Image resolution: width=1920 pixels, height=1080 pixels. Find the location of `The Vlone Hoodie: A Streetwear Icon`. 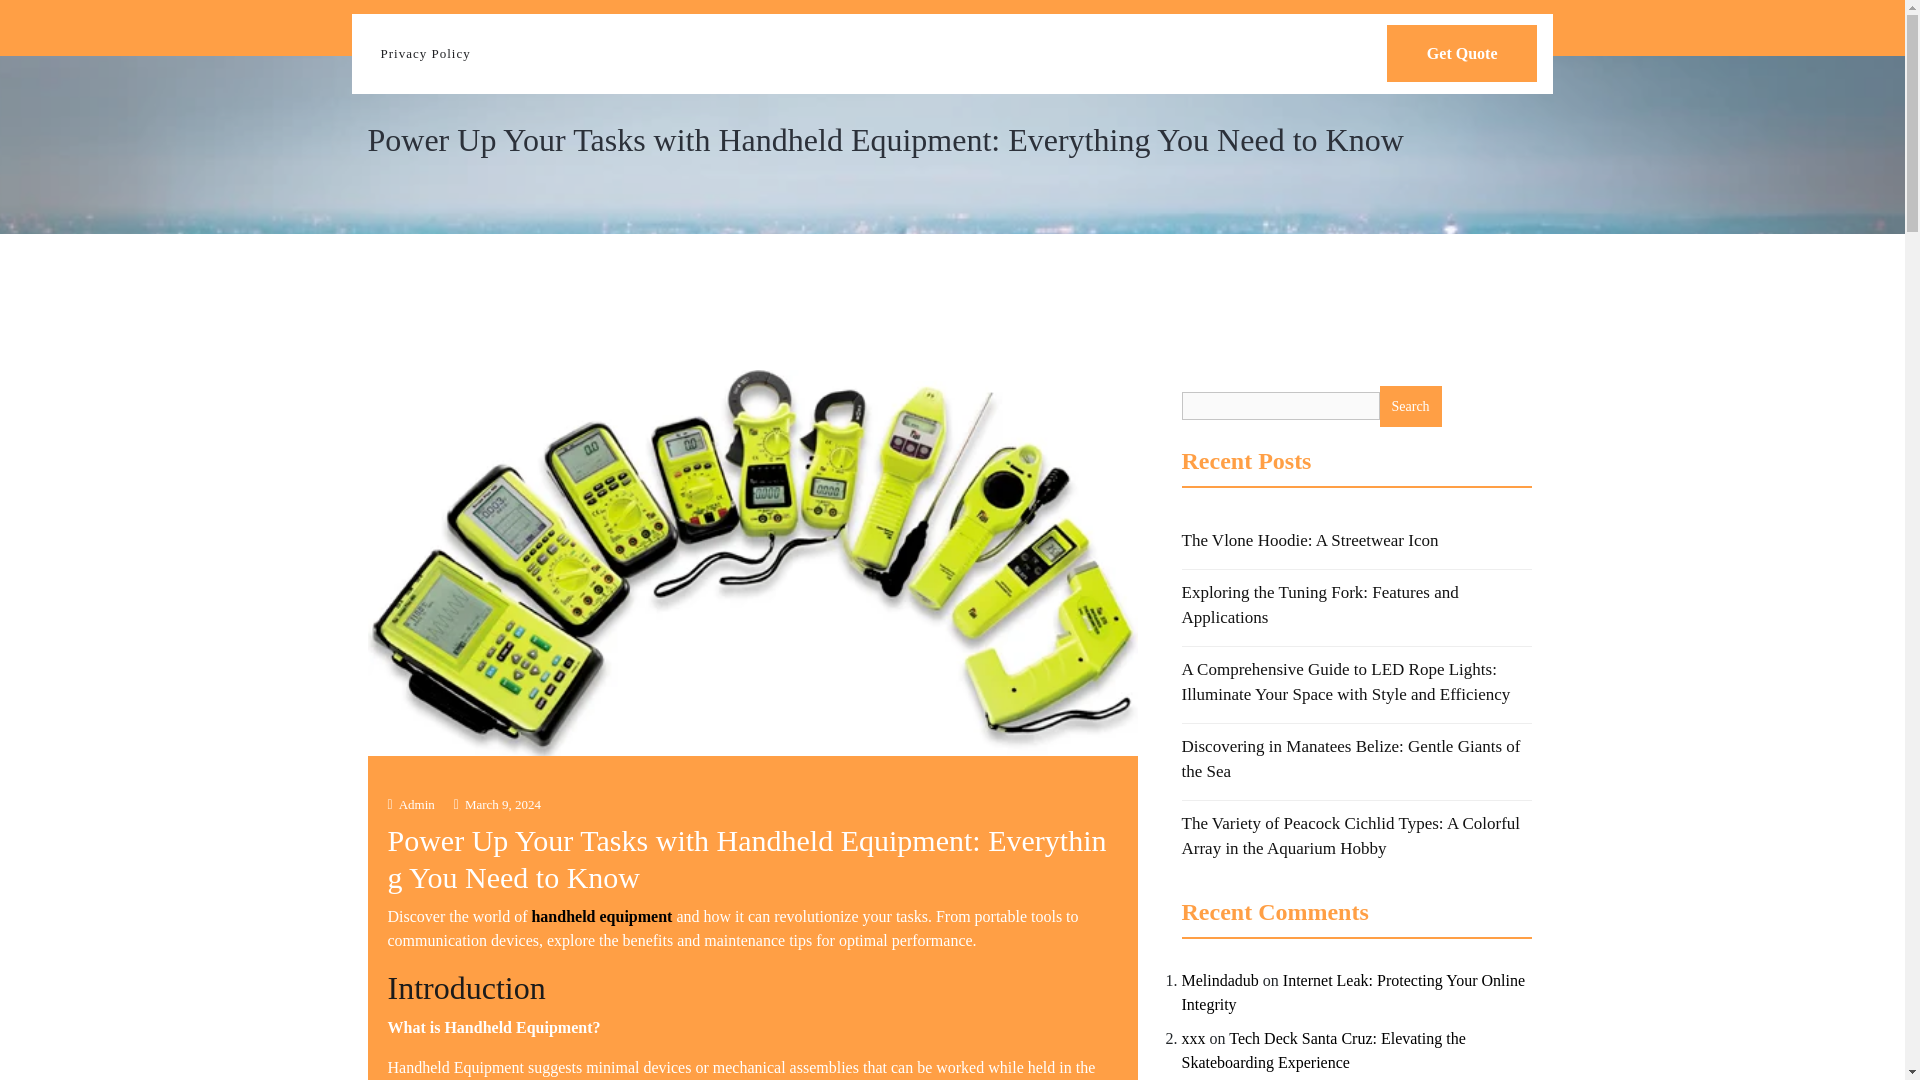

The Vlone Hoodie: A Streetwear Icon is located at coordinates (1310, 540).